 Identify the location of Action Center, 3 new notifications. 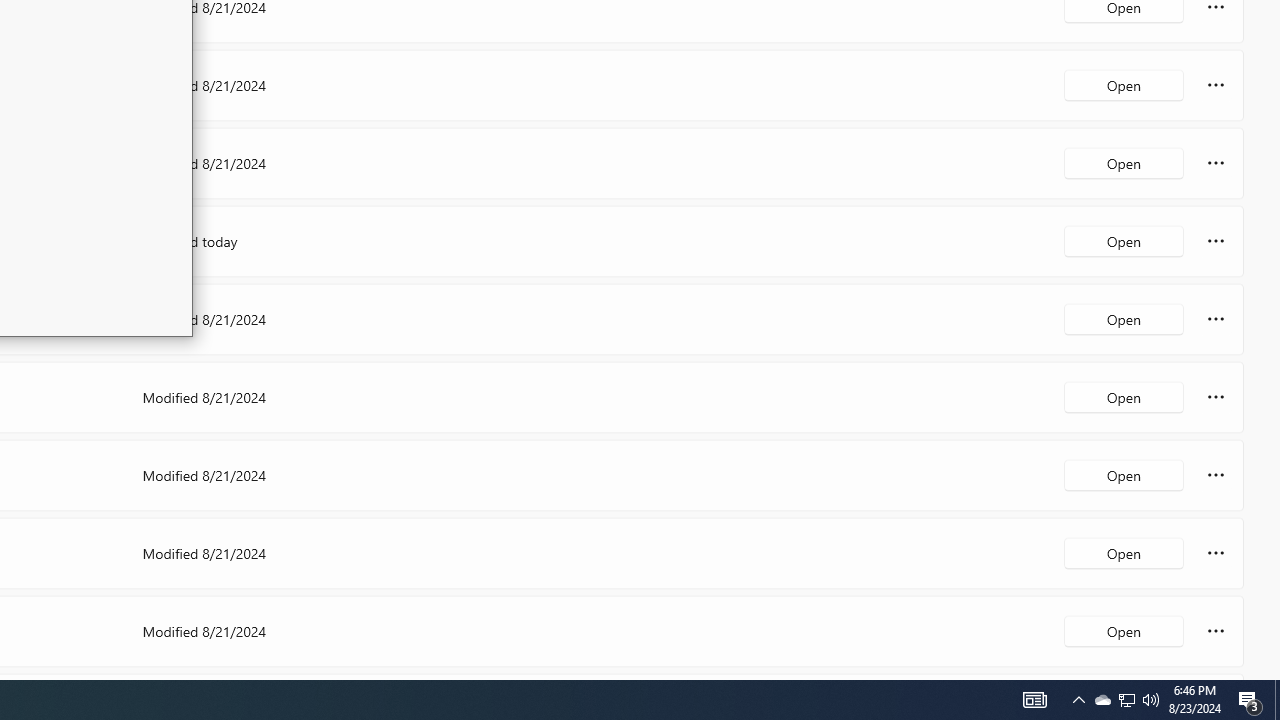
(1126, 700).